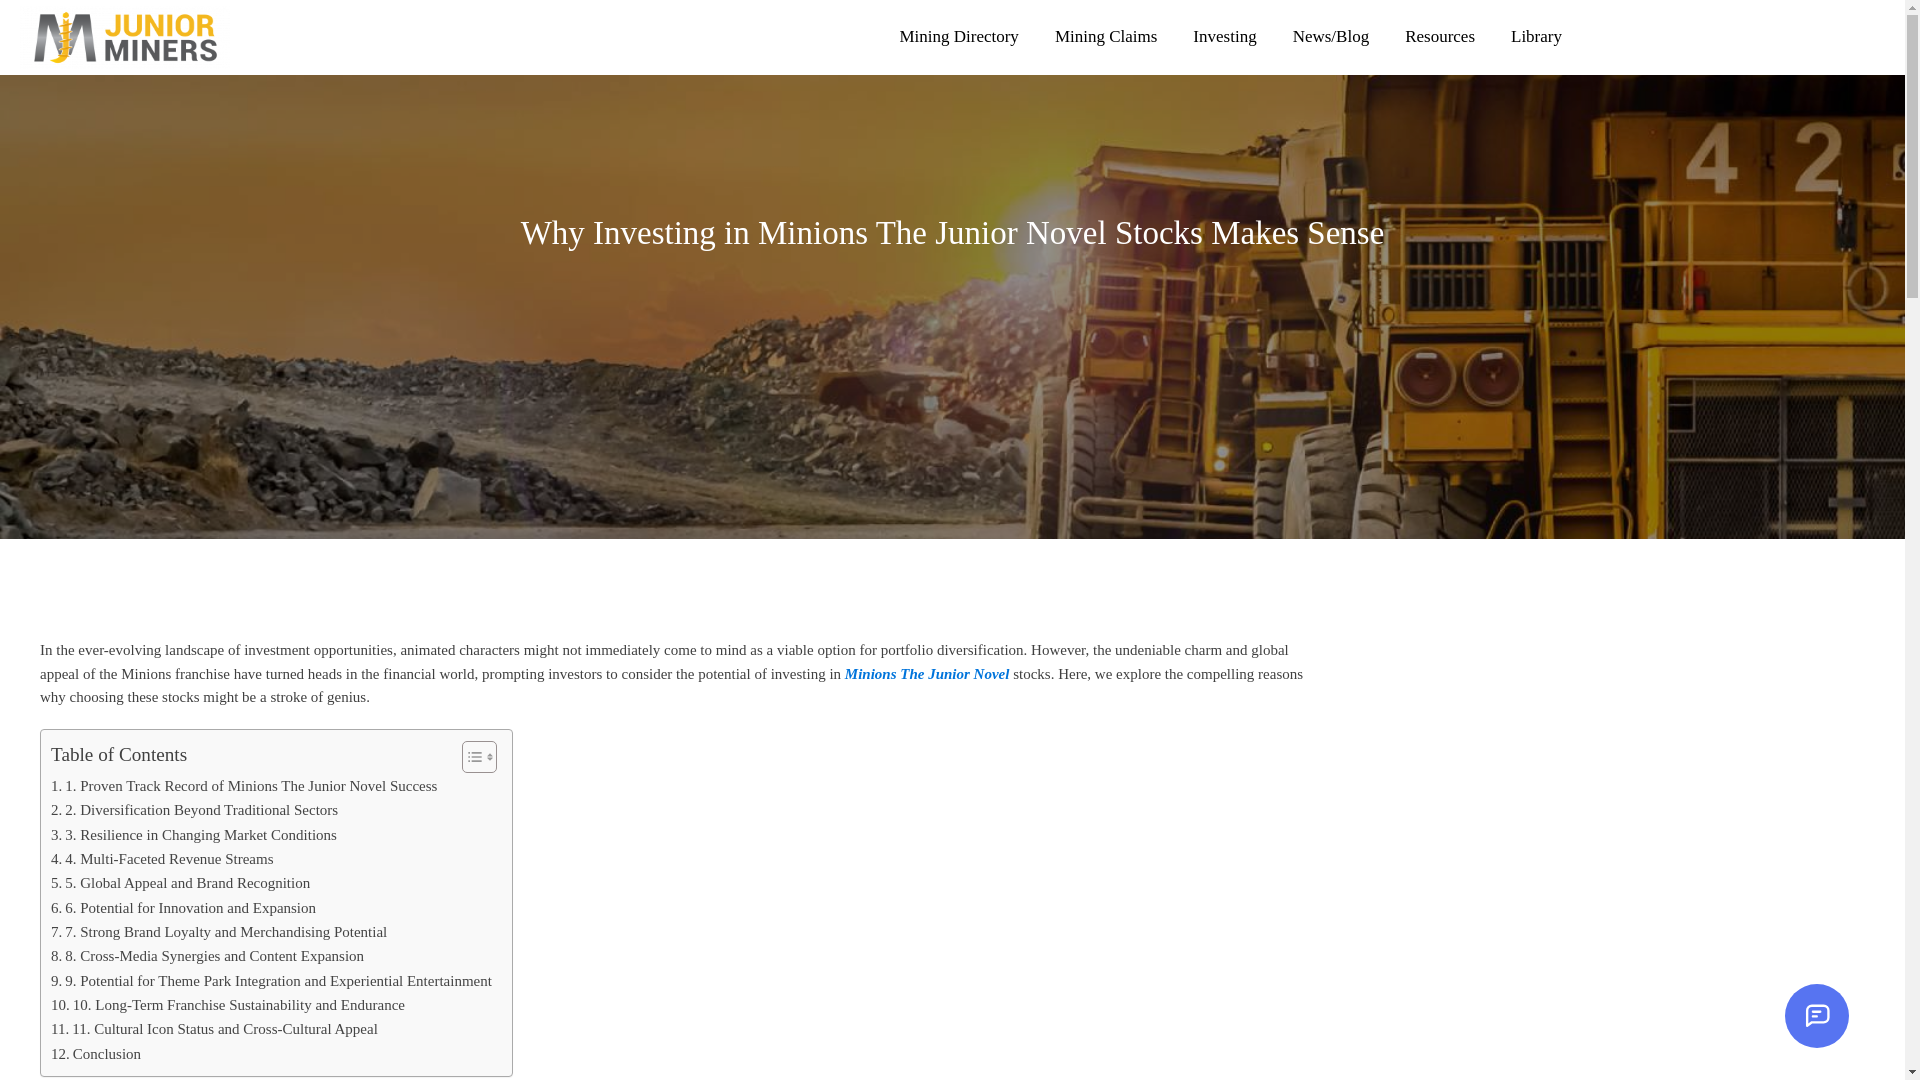  What do you see at coordinates (219, 932) in the screenshot?
I see `7. Strong Brand Loyalty and Merchandising Potential` at bounding box center [219, 932].